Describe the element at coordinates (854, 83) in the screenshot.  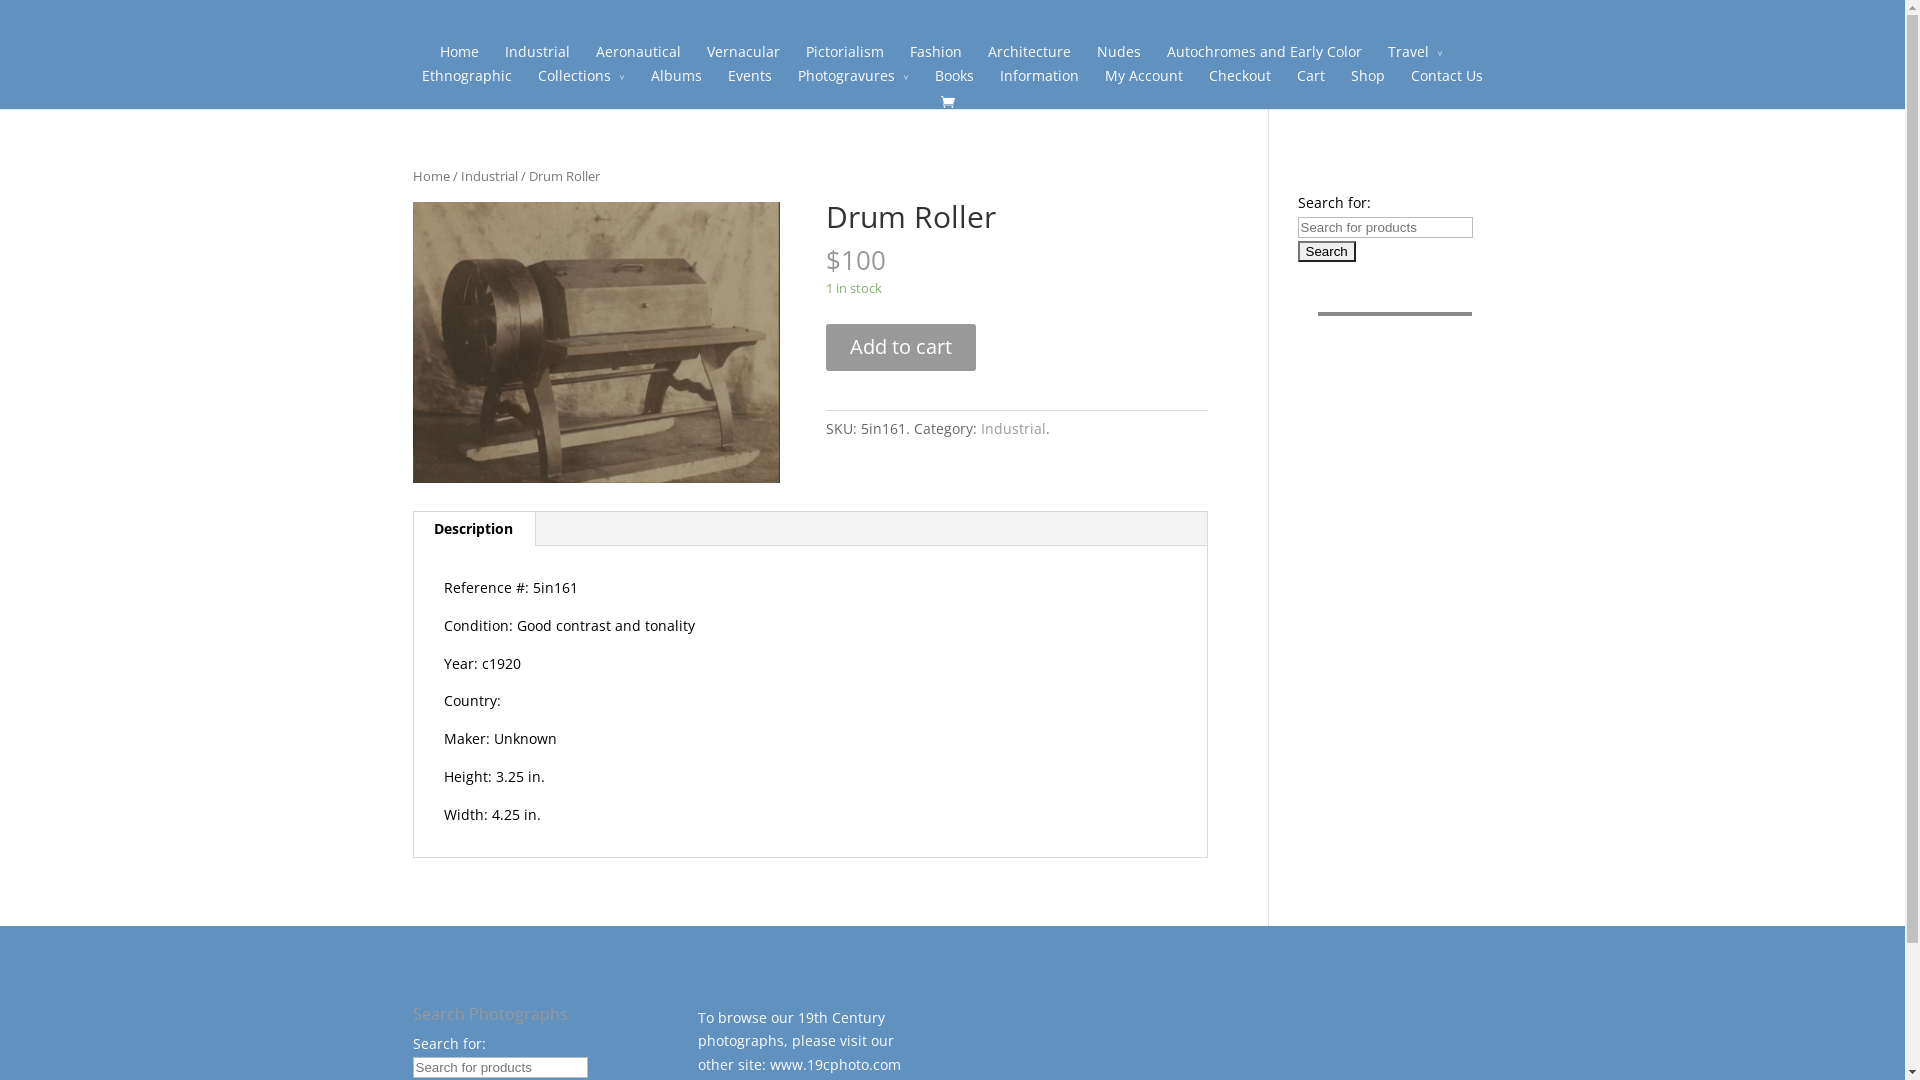
I see `Photogravures` at that location.